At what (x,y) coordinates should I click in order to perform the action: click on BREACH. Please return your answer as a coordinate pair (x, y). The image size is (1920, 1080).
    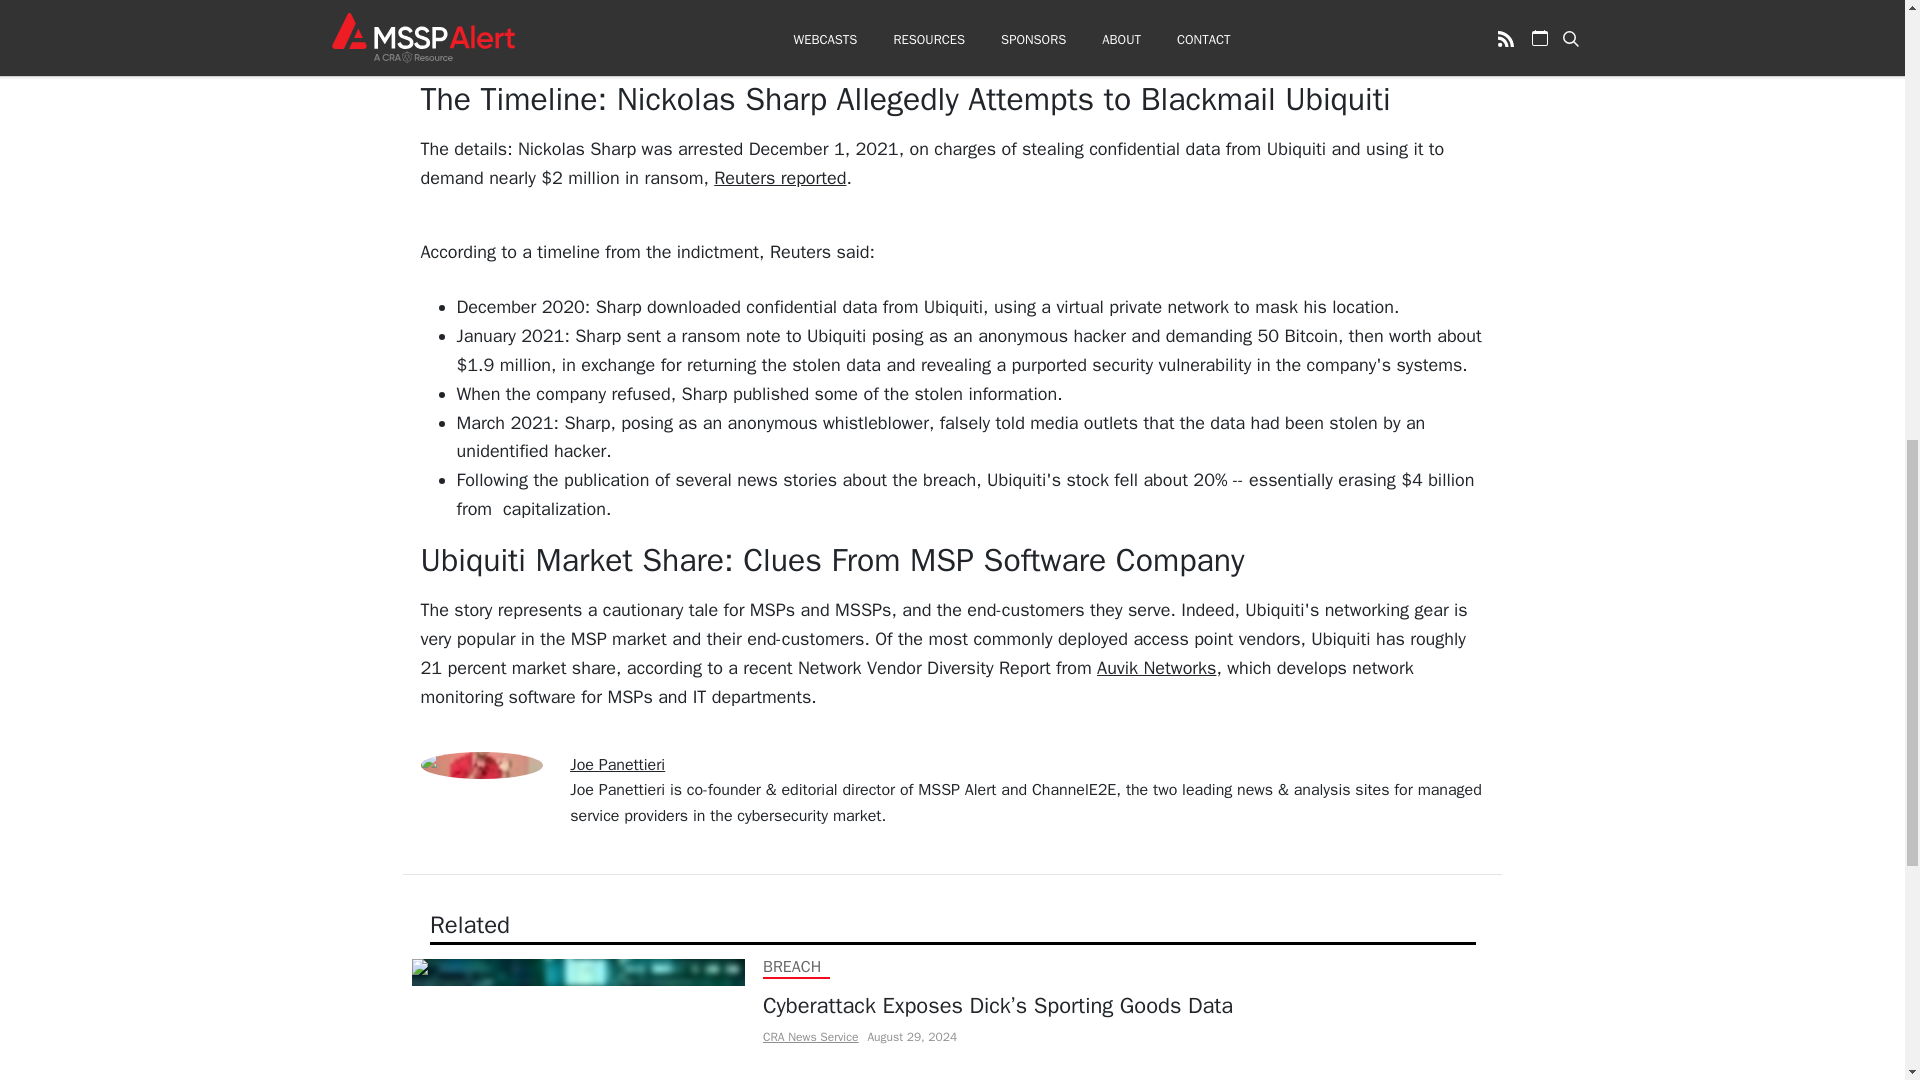
    Looking at the image, I should click on (790, 966).